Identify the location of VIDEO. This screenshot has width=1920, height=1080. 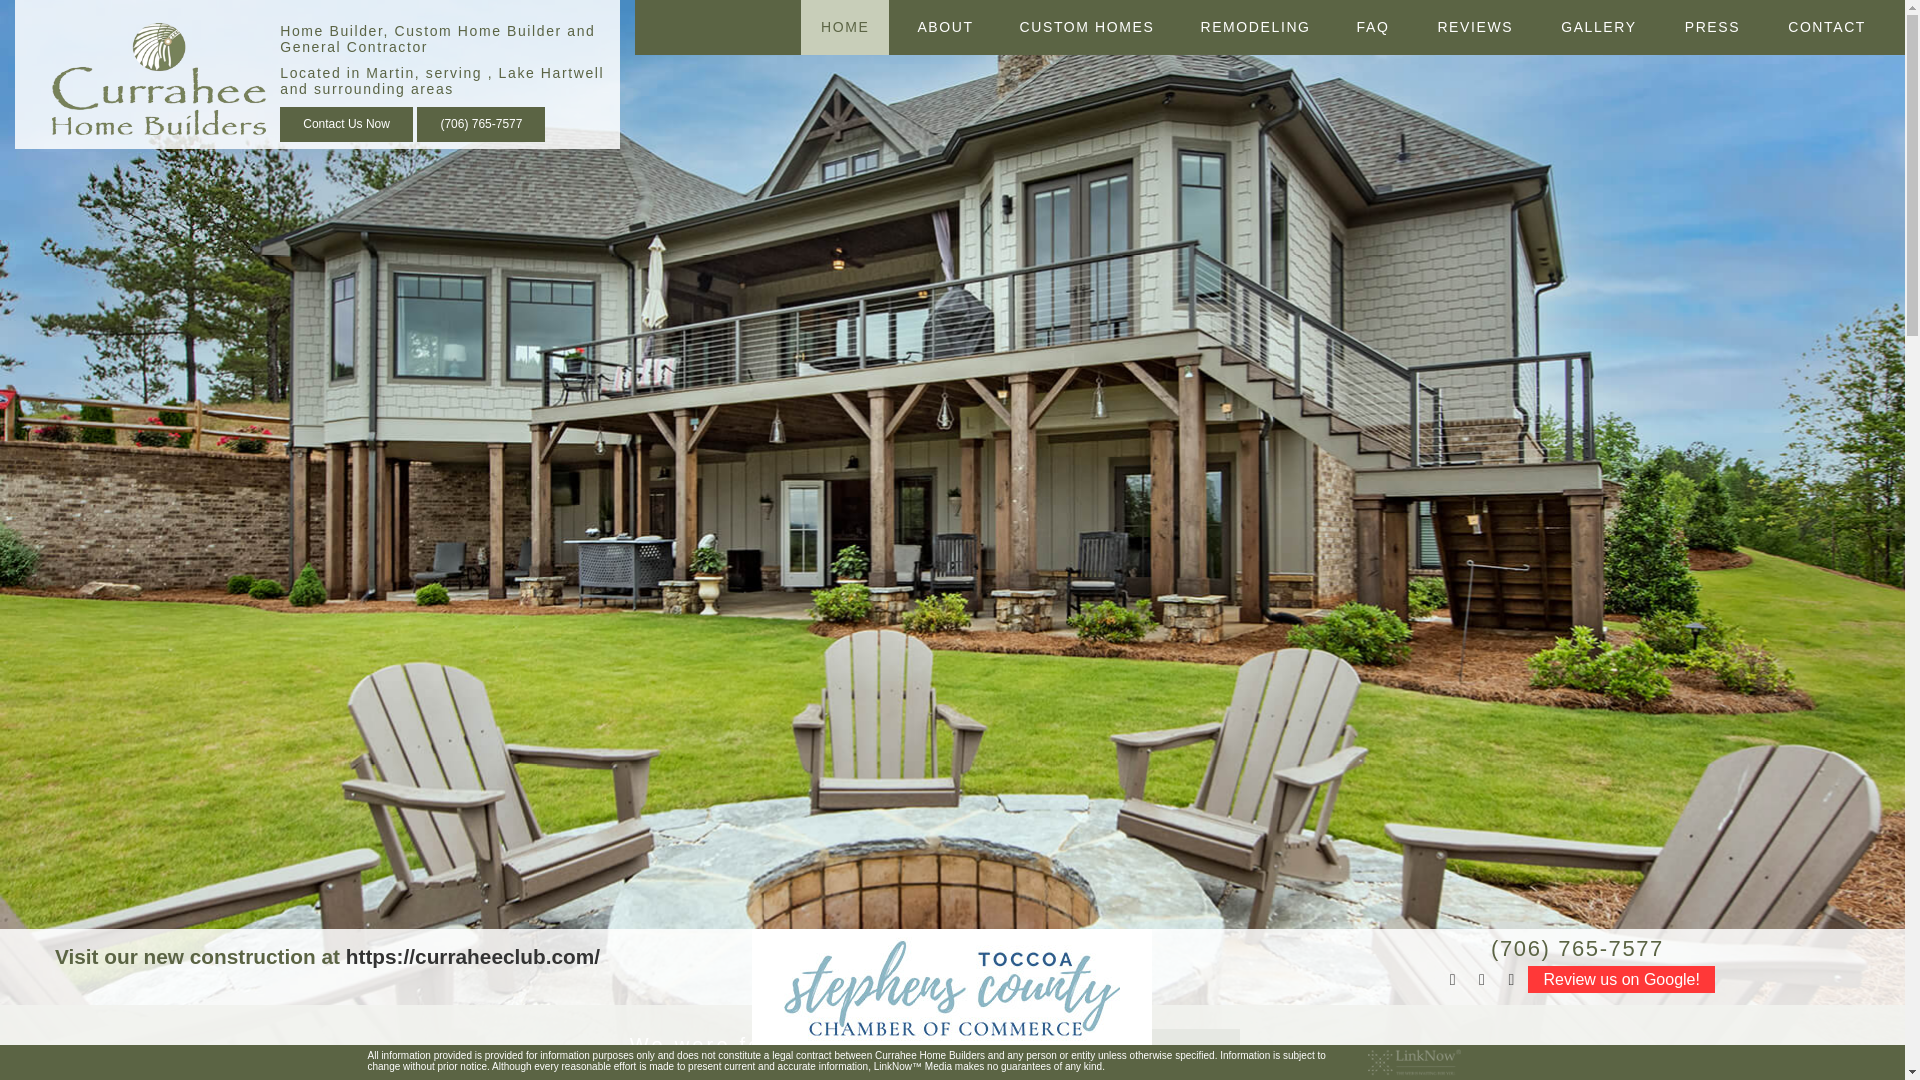
(943, 144).